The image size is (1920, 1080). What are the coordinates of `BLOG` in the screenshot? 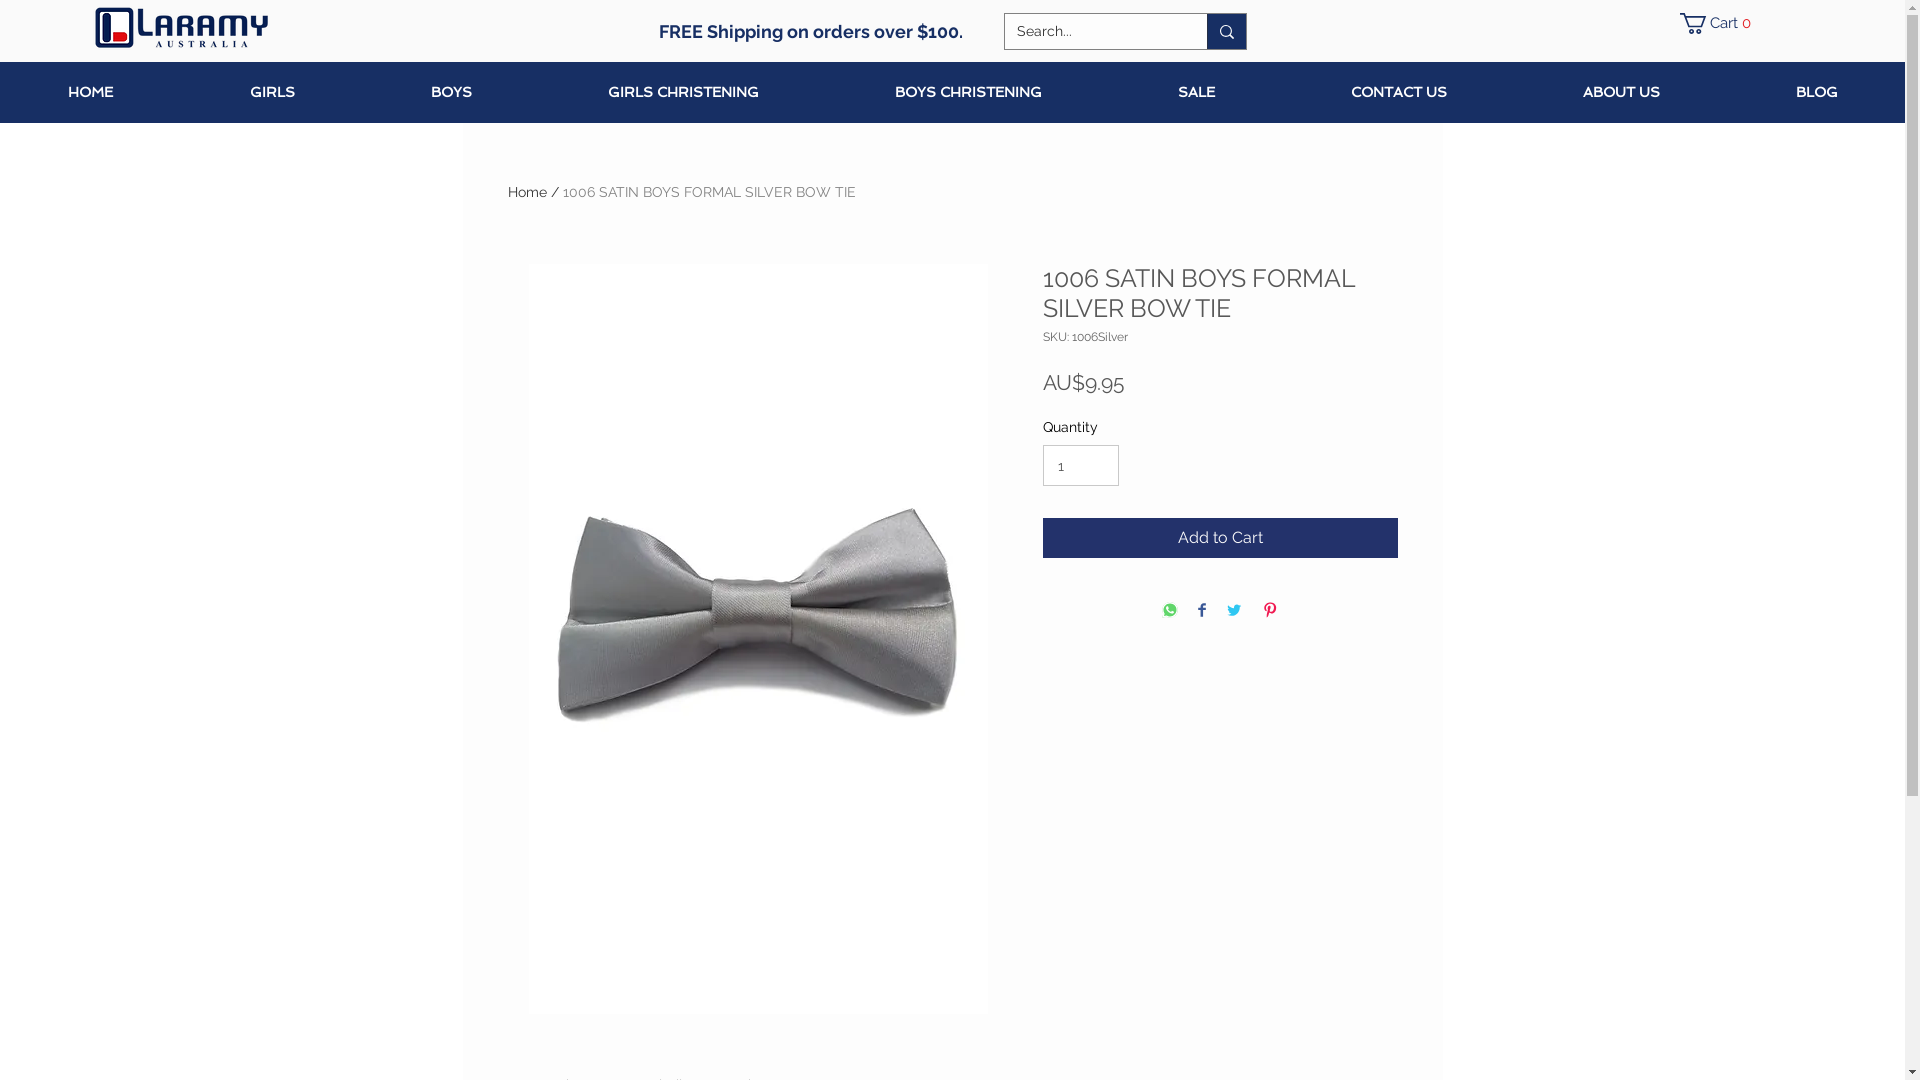 It's located at (1816, 92).